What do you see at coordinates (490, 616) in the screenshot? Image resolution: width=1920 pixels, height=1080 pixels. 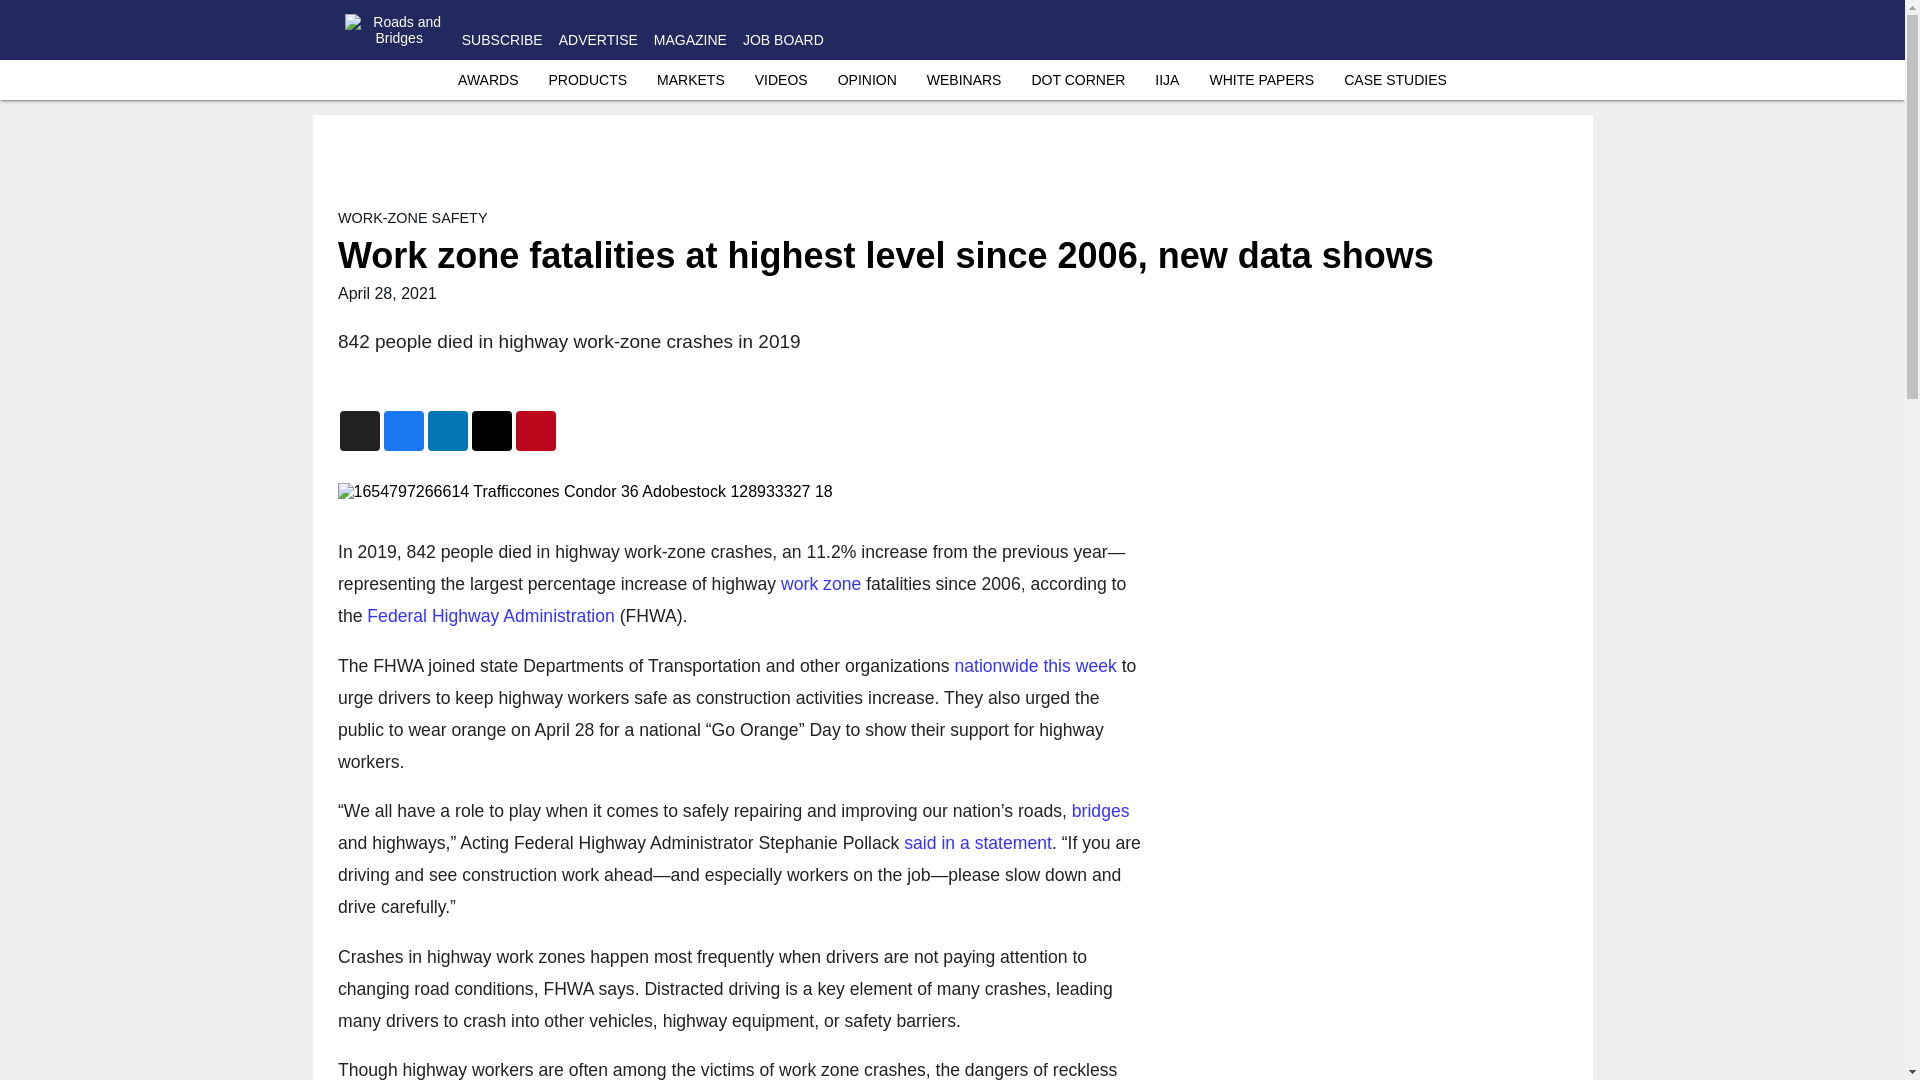 I see `Federal Highway Administration` at bounding box center [490, 616].